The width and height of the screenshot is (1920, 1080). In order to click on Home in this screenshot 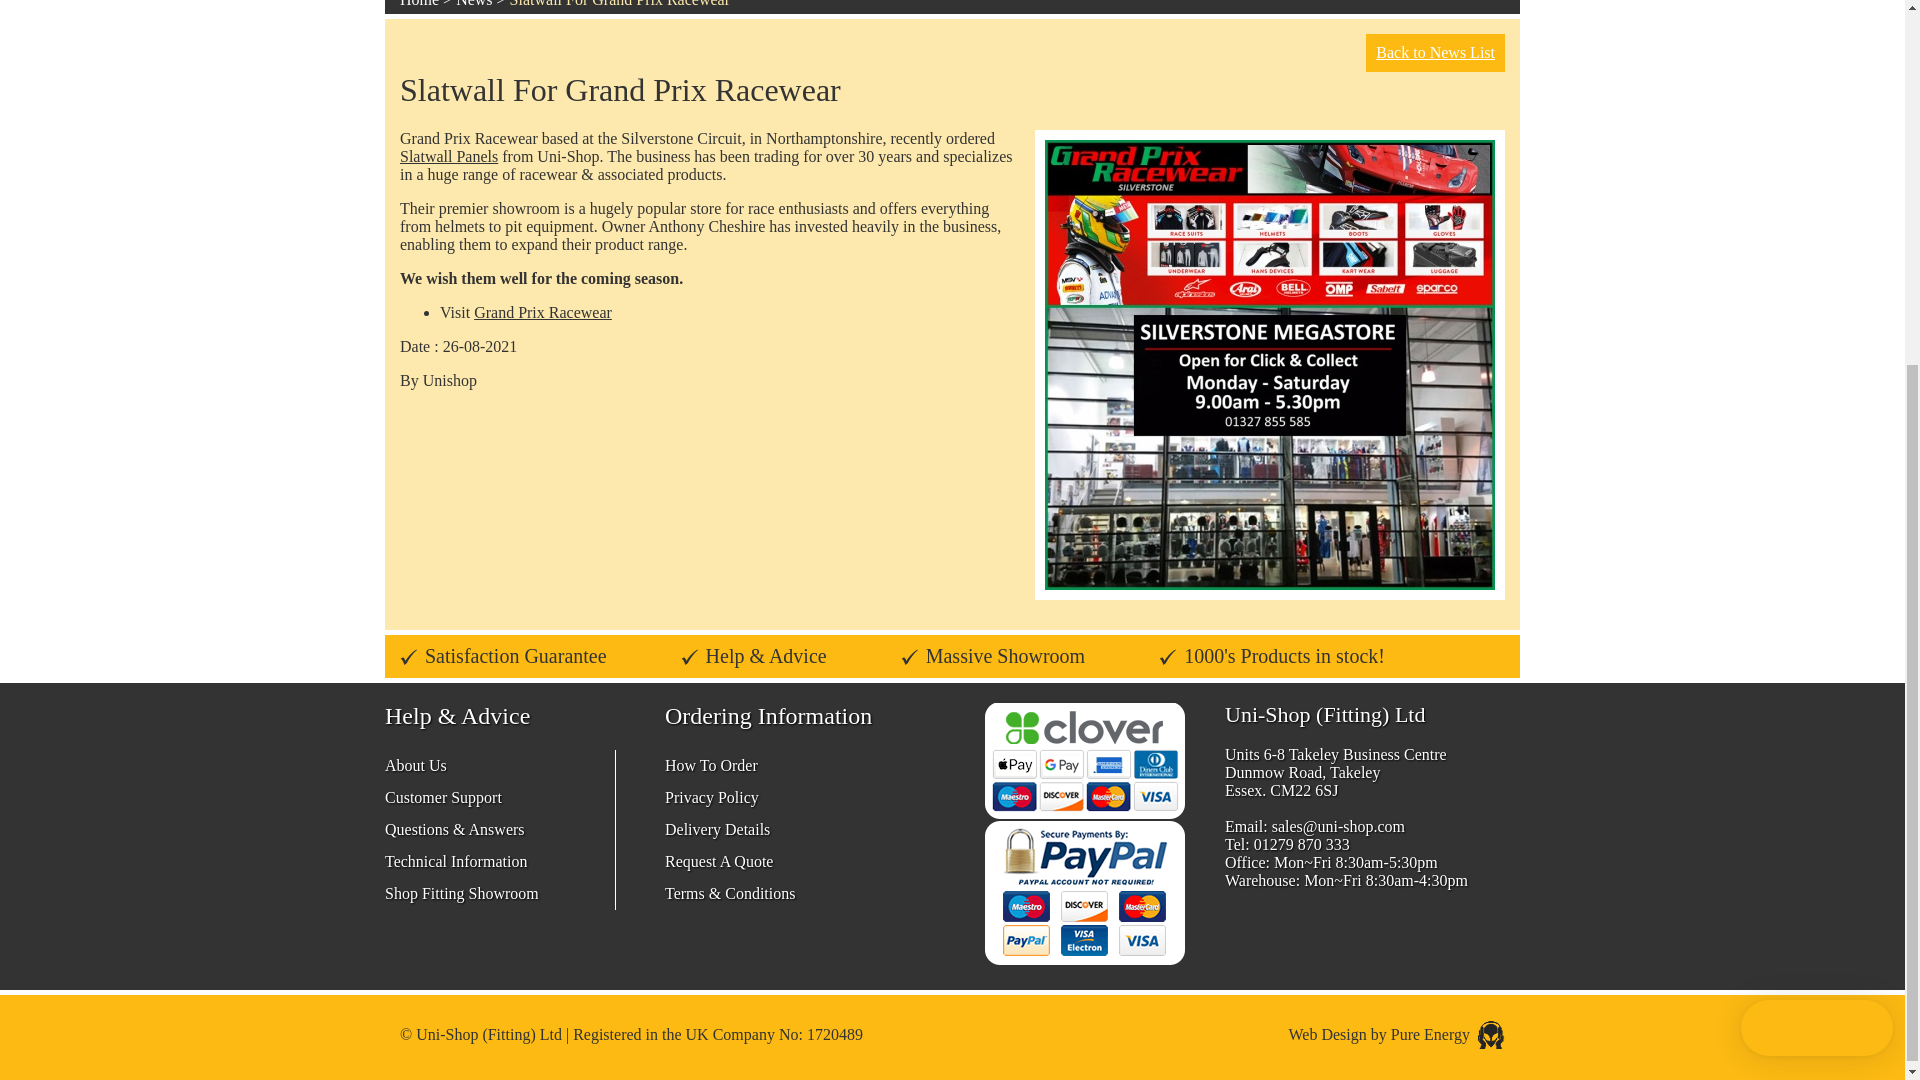, I will do `click(419, 4)`.